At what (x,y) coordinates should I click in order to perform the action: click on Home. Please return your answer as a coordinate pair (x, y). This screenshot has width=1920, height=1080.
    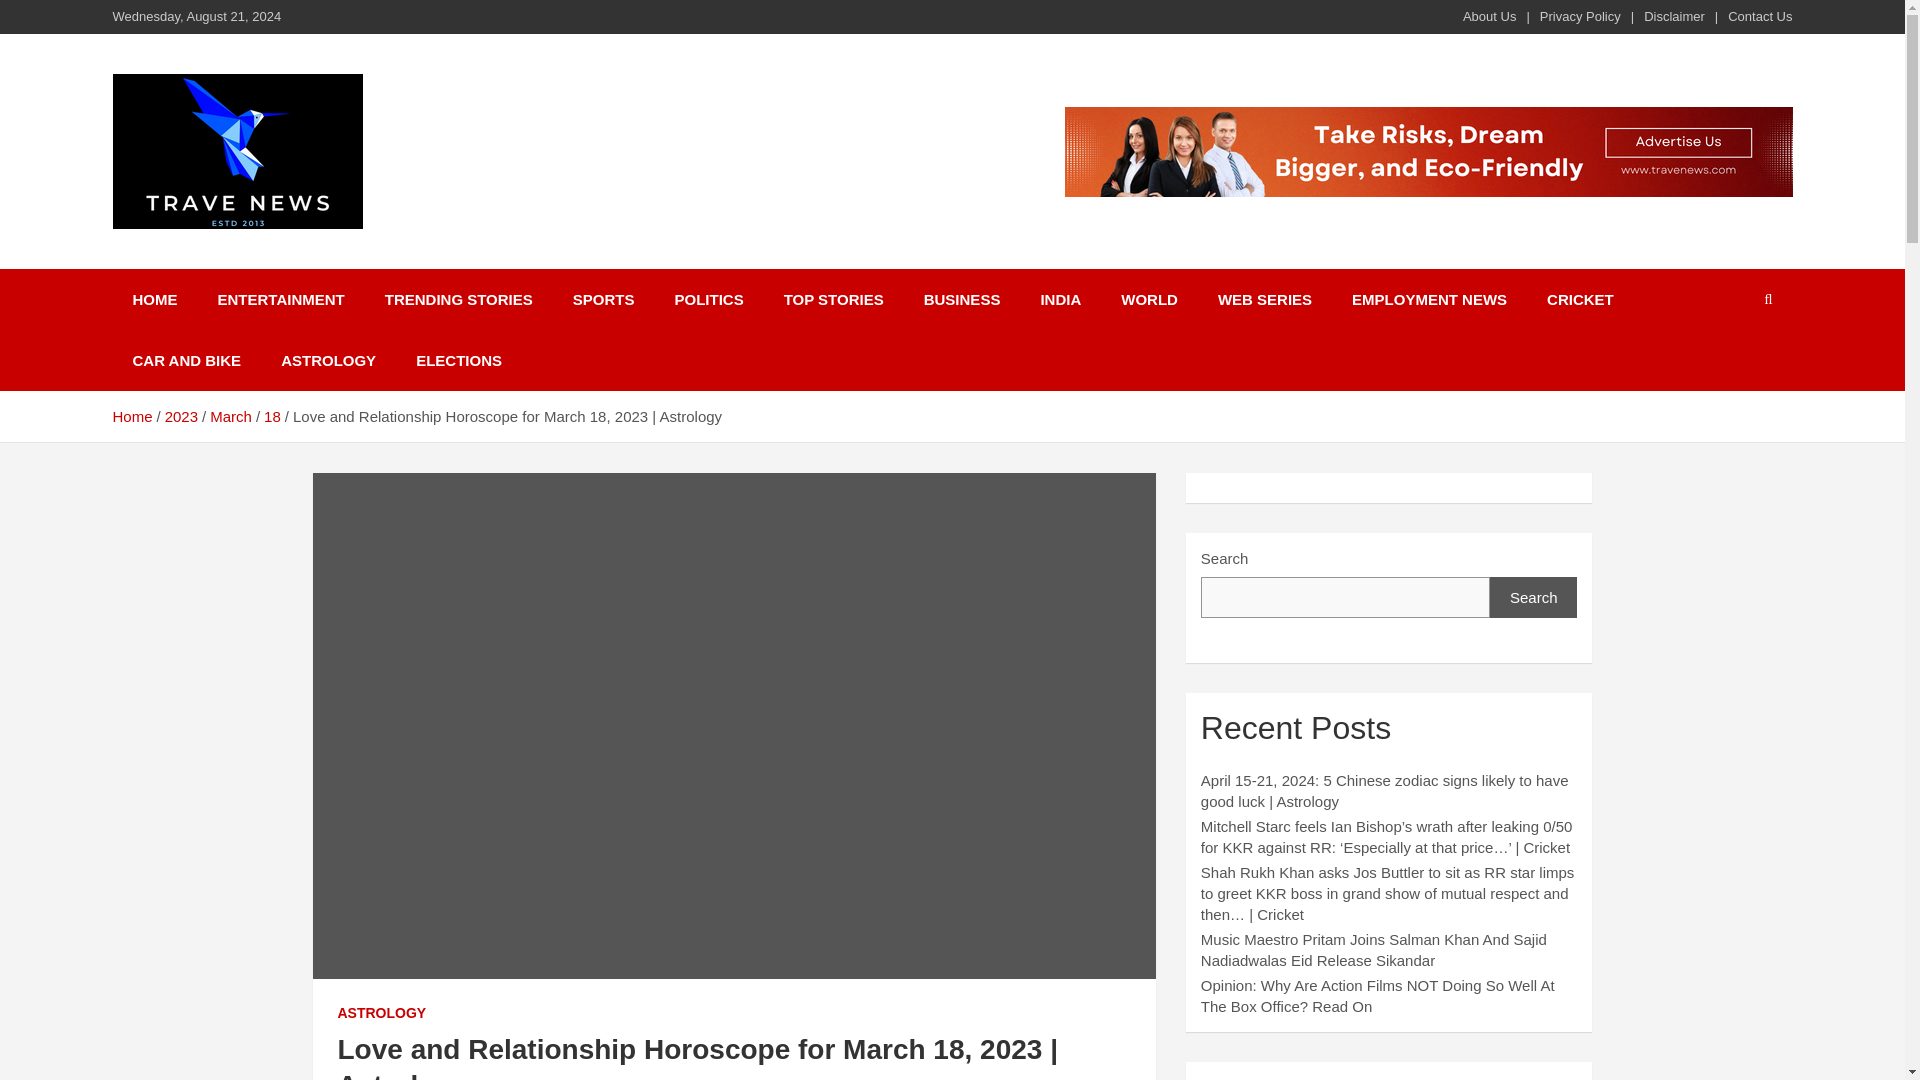
    Looking at the image, I should click on (131, 416).